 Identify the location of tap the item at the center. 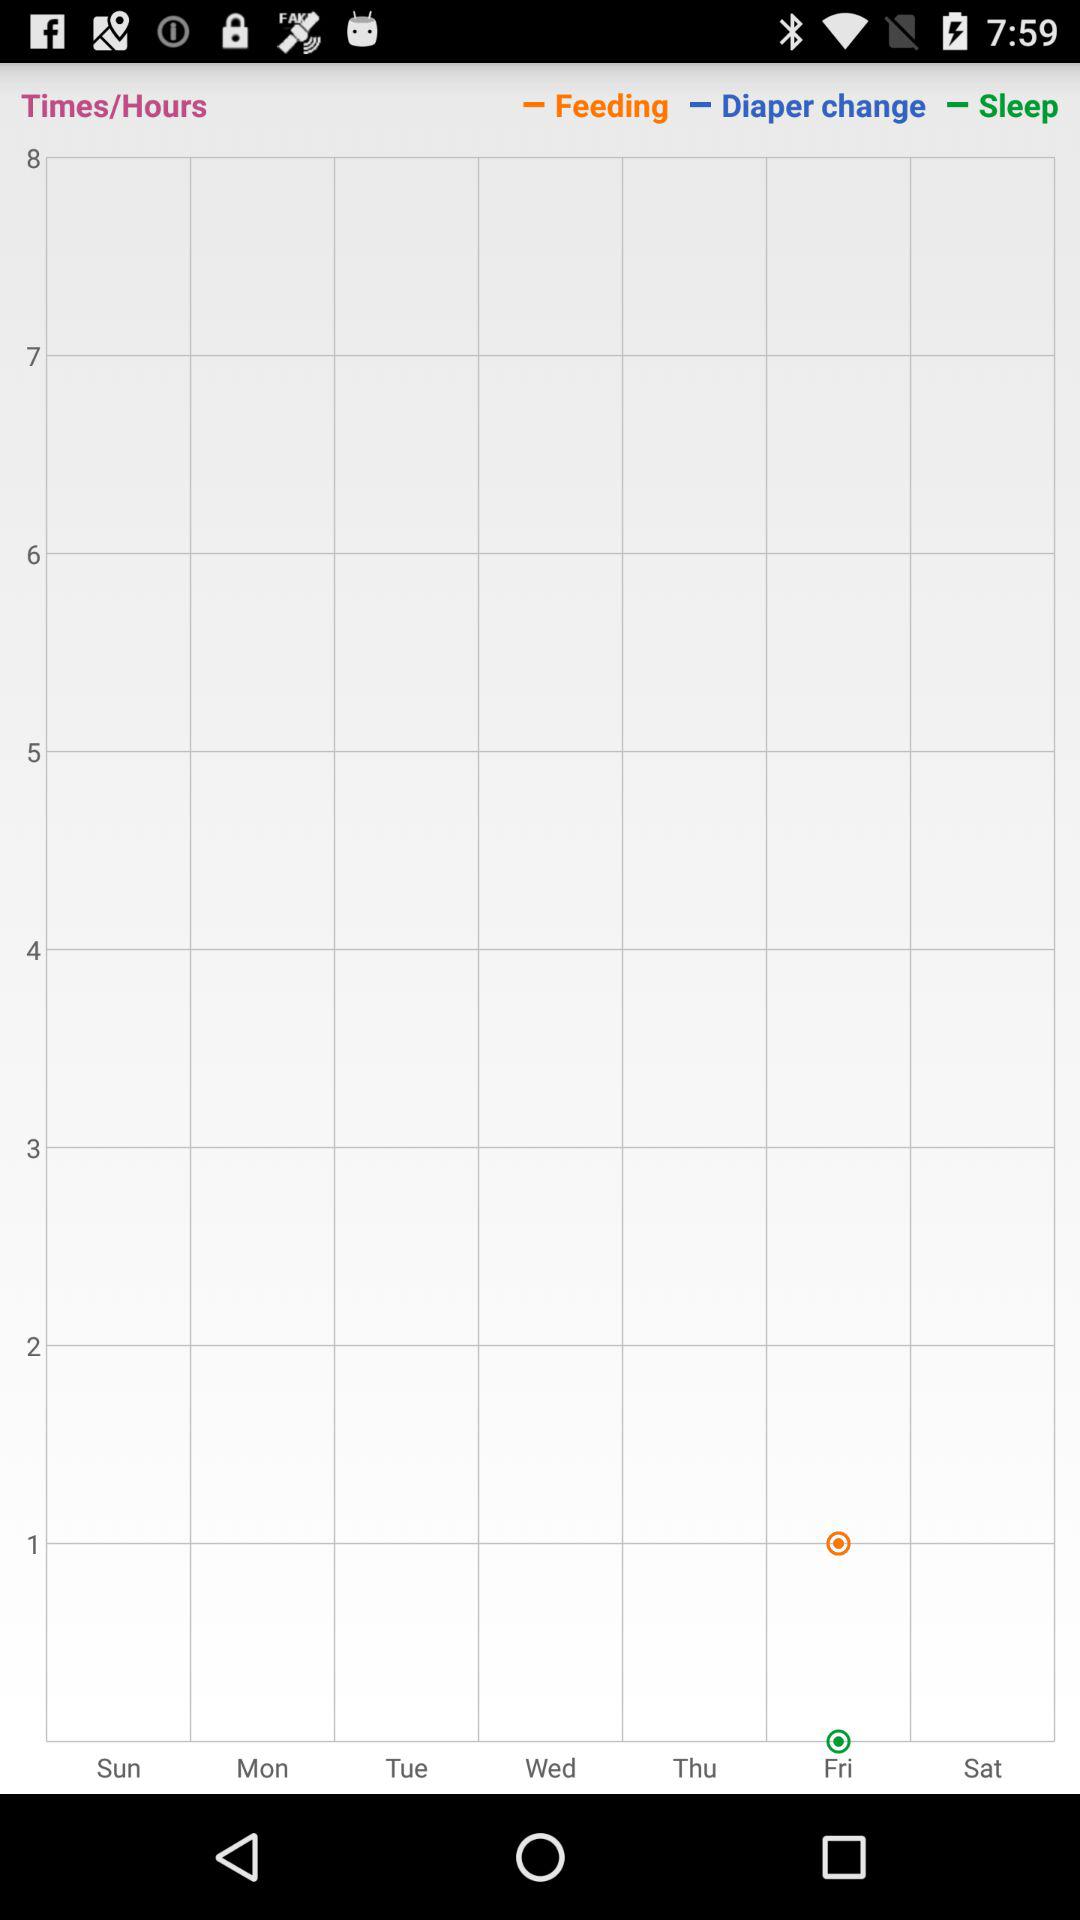
(540, 970).